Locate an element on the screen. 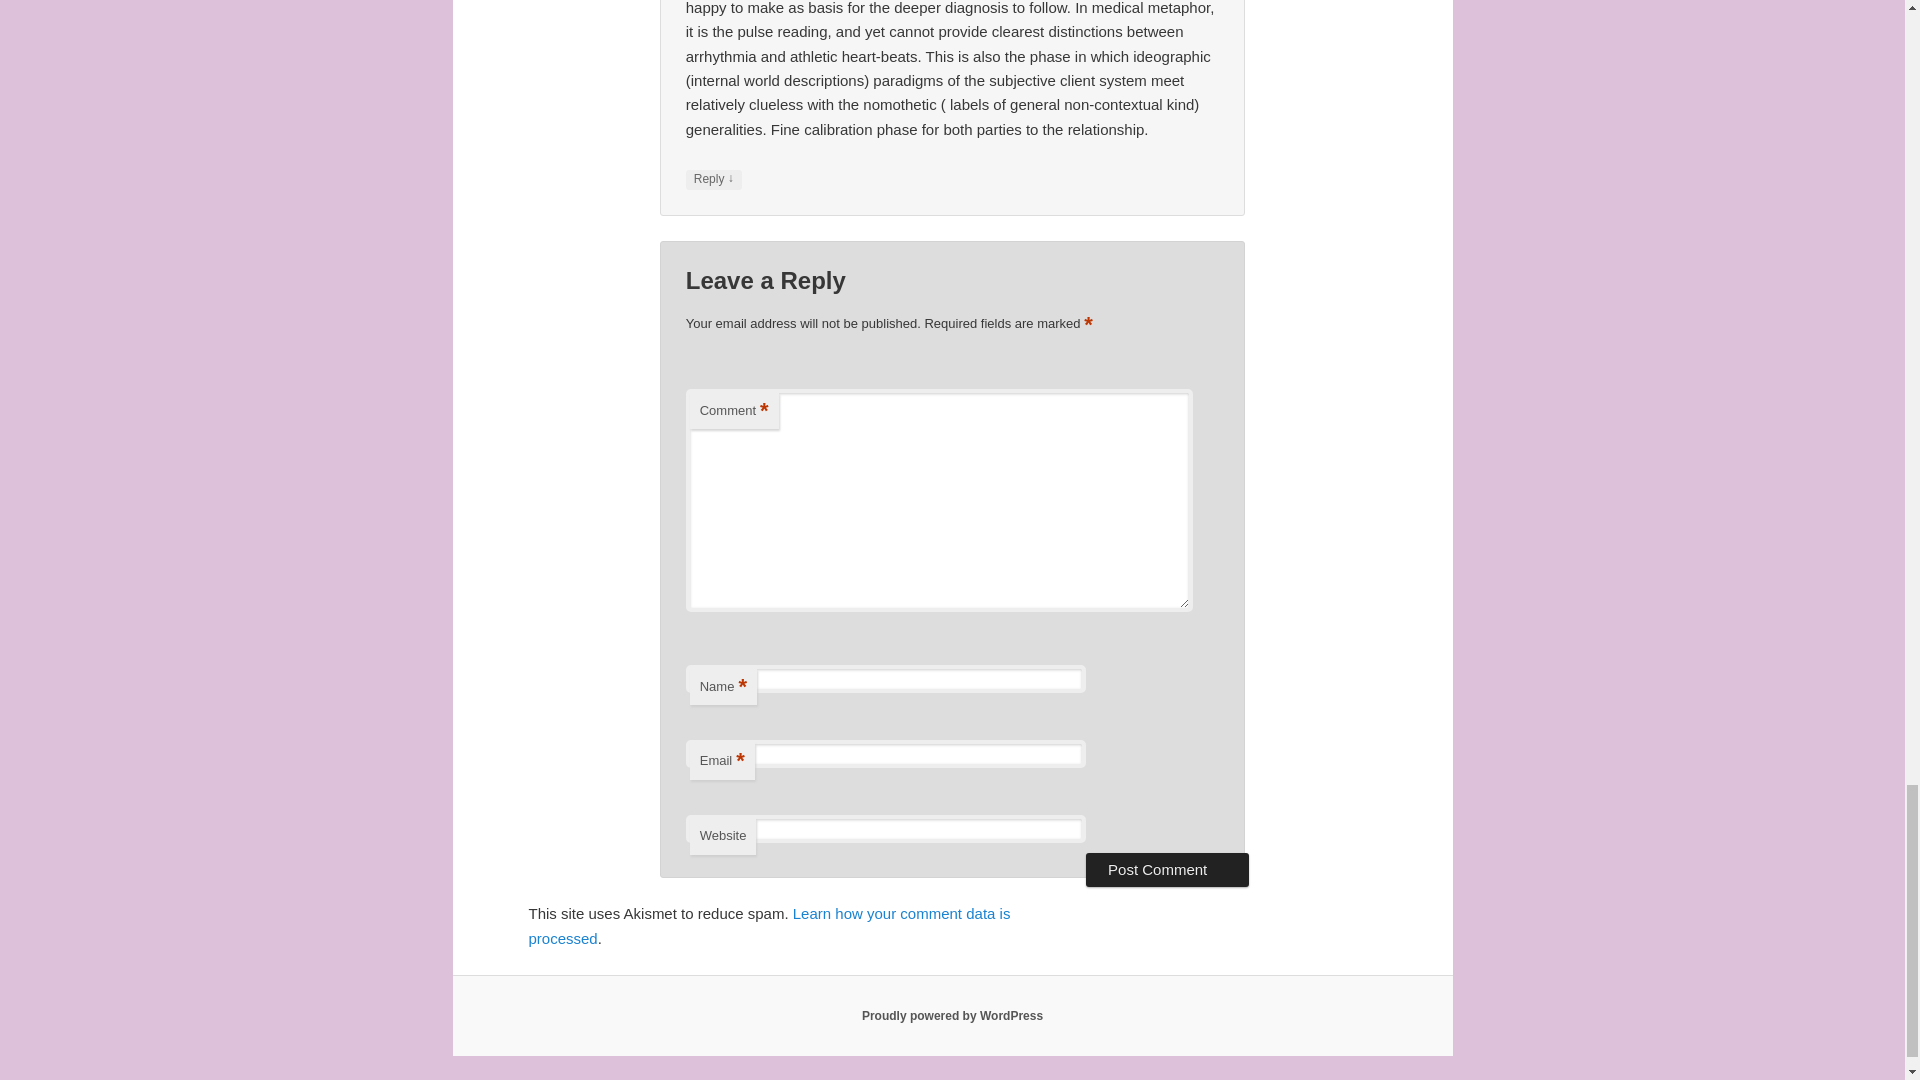 Image resolution: width=1920 pixels, height=1080 pixels. Proudly powered by WordPress is located at coordinates (952, 1015).